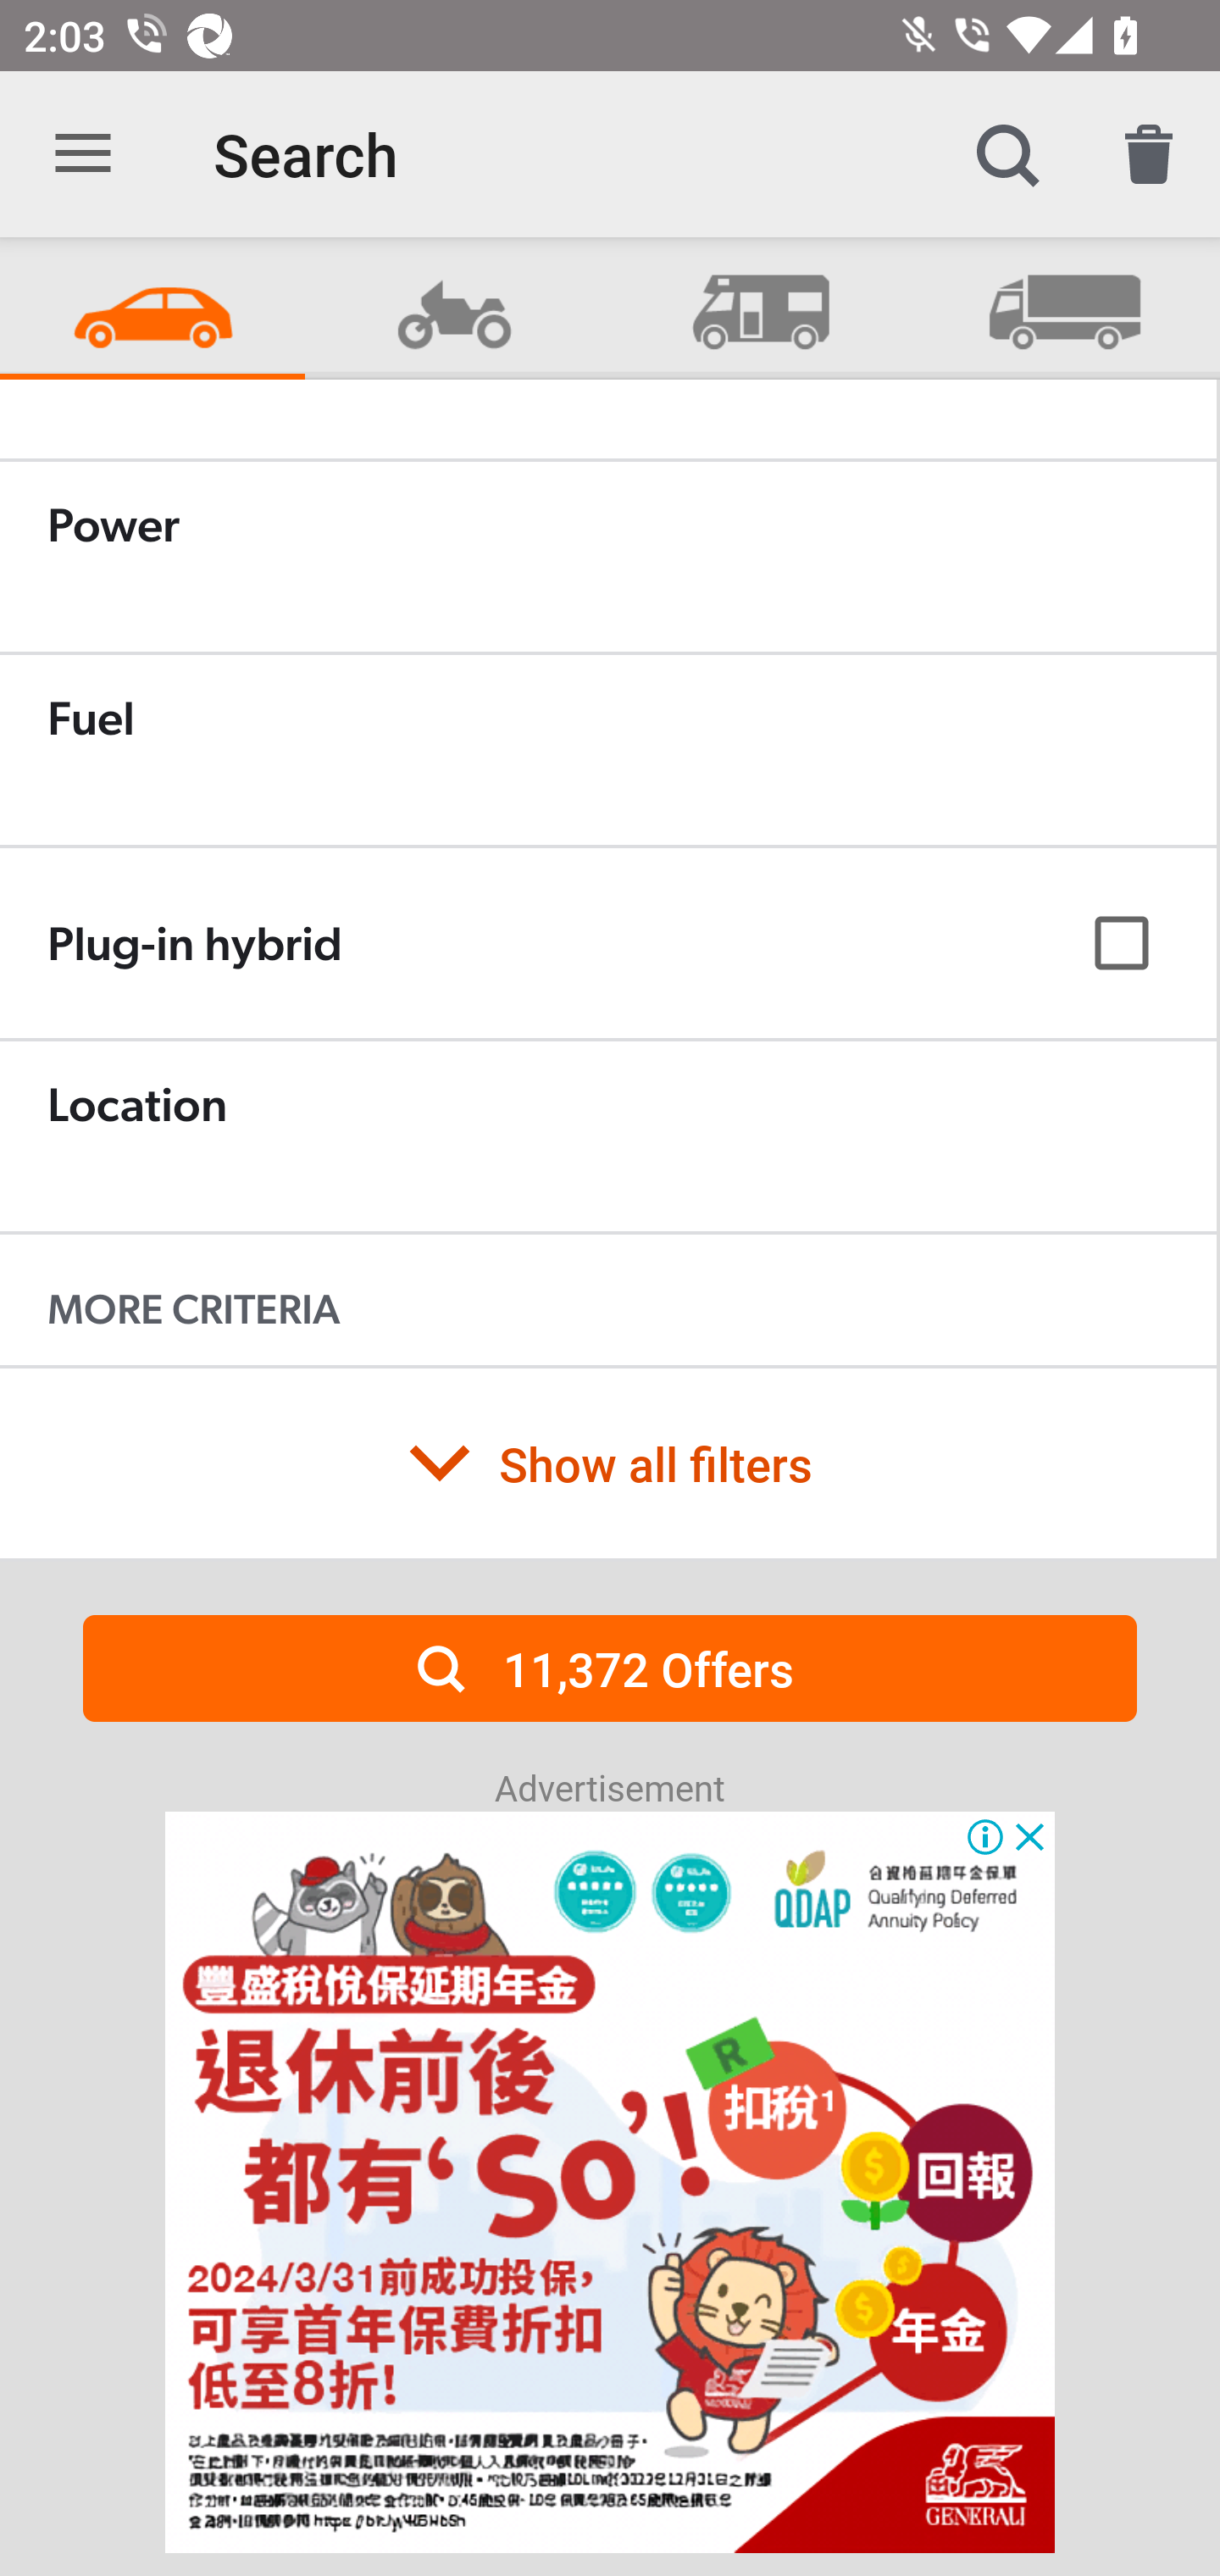 This screenshot has width=1220, height=2576. What do you see at coordinates (1149, 154) in the screenshot?
I see `Reset search` at bounding box center [1149, 154].